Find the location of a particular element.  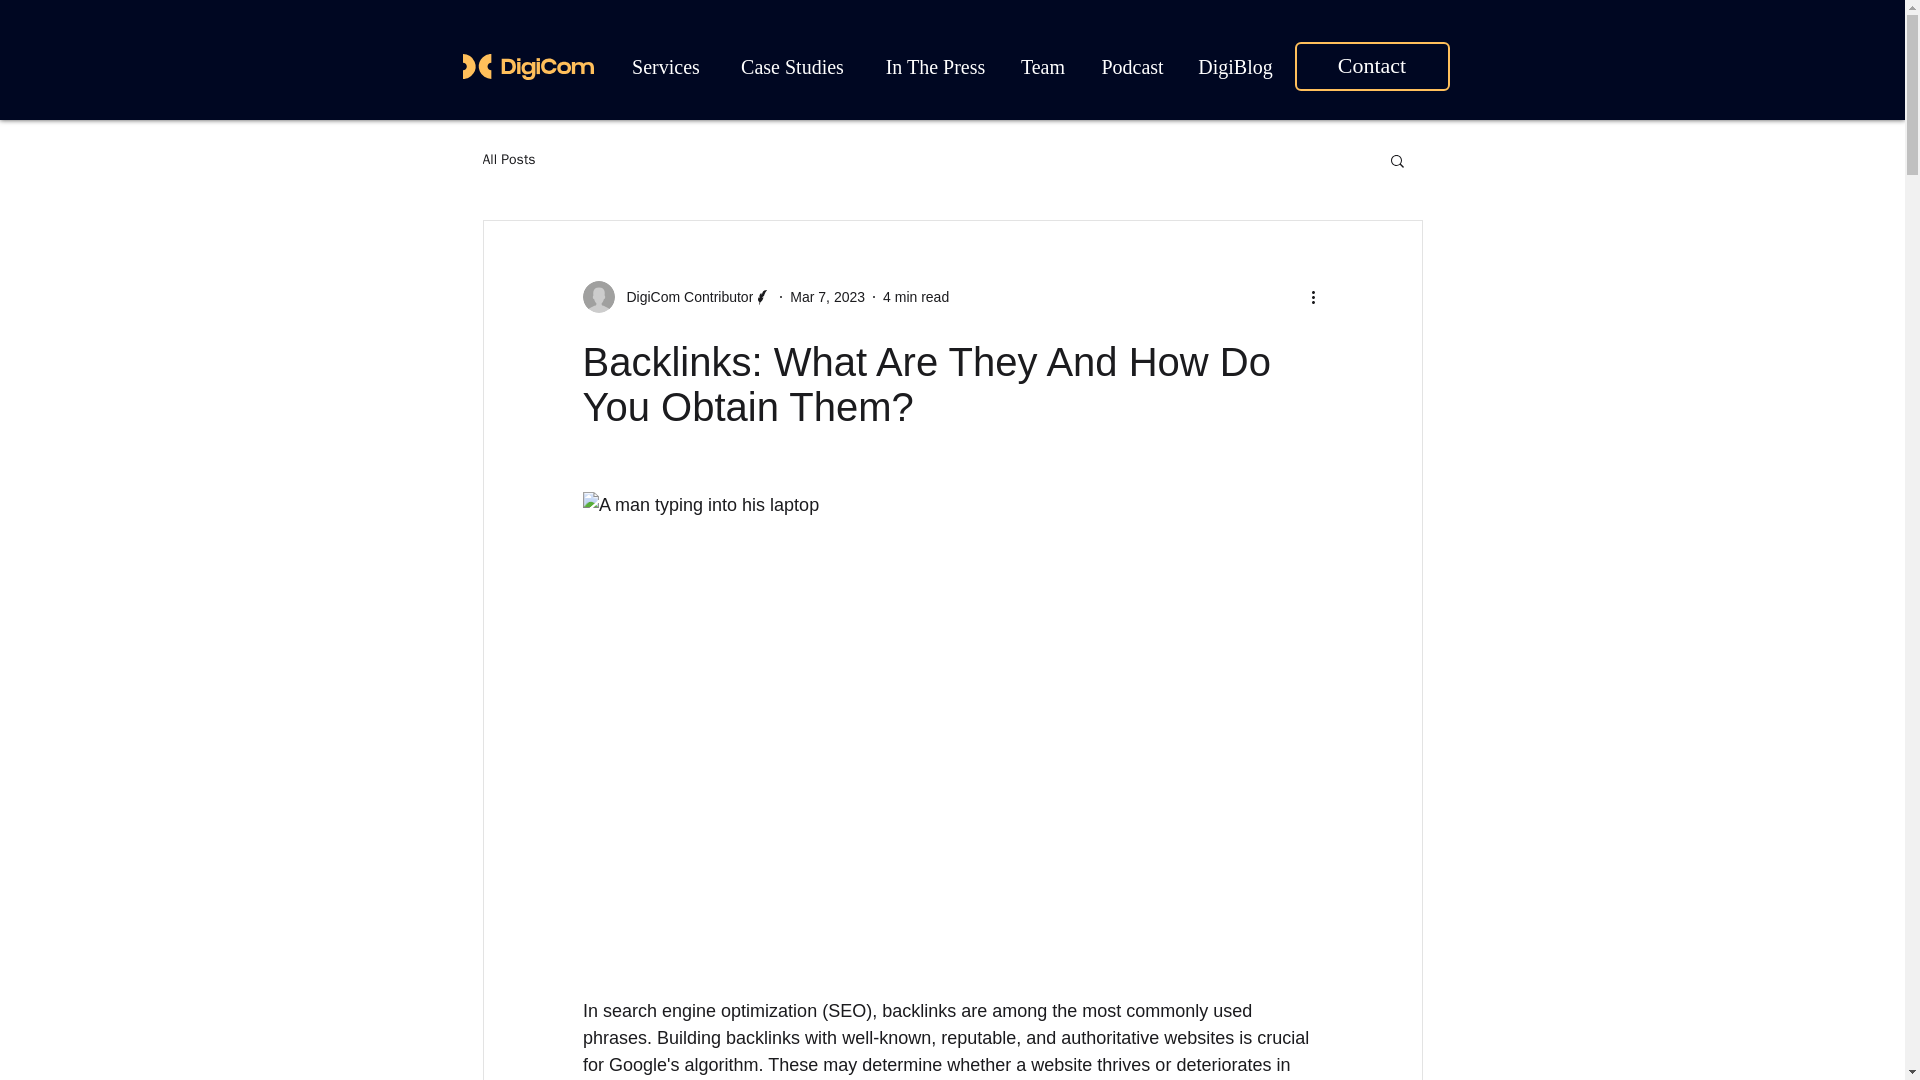

DigiBlog is located at coordinates (1236, 66).